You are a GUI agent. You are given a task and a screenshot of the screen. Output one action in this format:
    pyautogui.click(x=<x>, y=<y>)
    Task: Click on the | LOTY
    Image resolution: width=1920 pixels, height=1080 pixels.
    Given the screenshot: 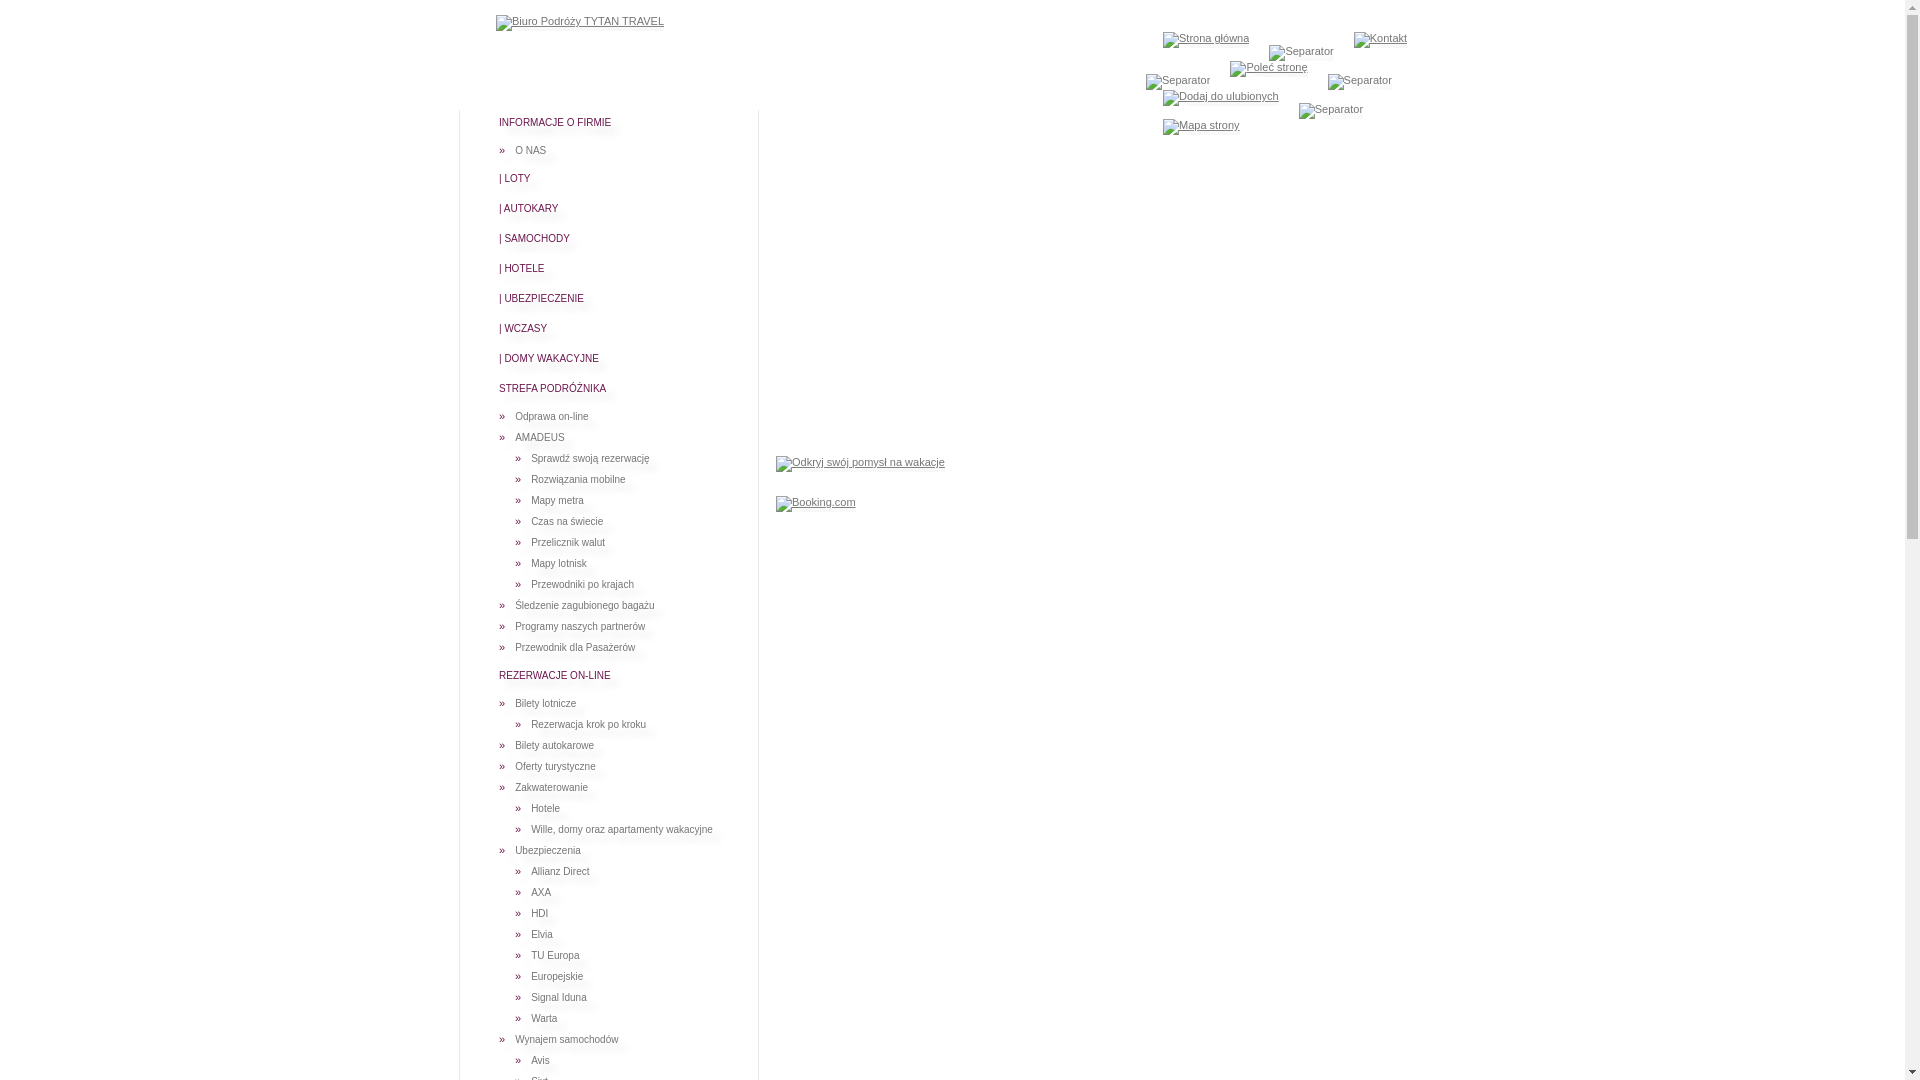 What is the action you would take?
    pyautogui.click(x=515, y=178)
    